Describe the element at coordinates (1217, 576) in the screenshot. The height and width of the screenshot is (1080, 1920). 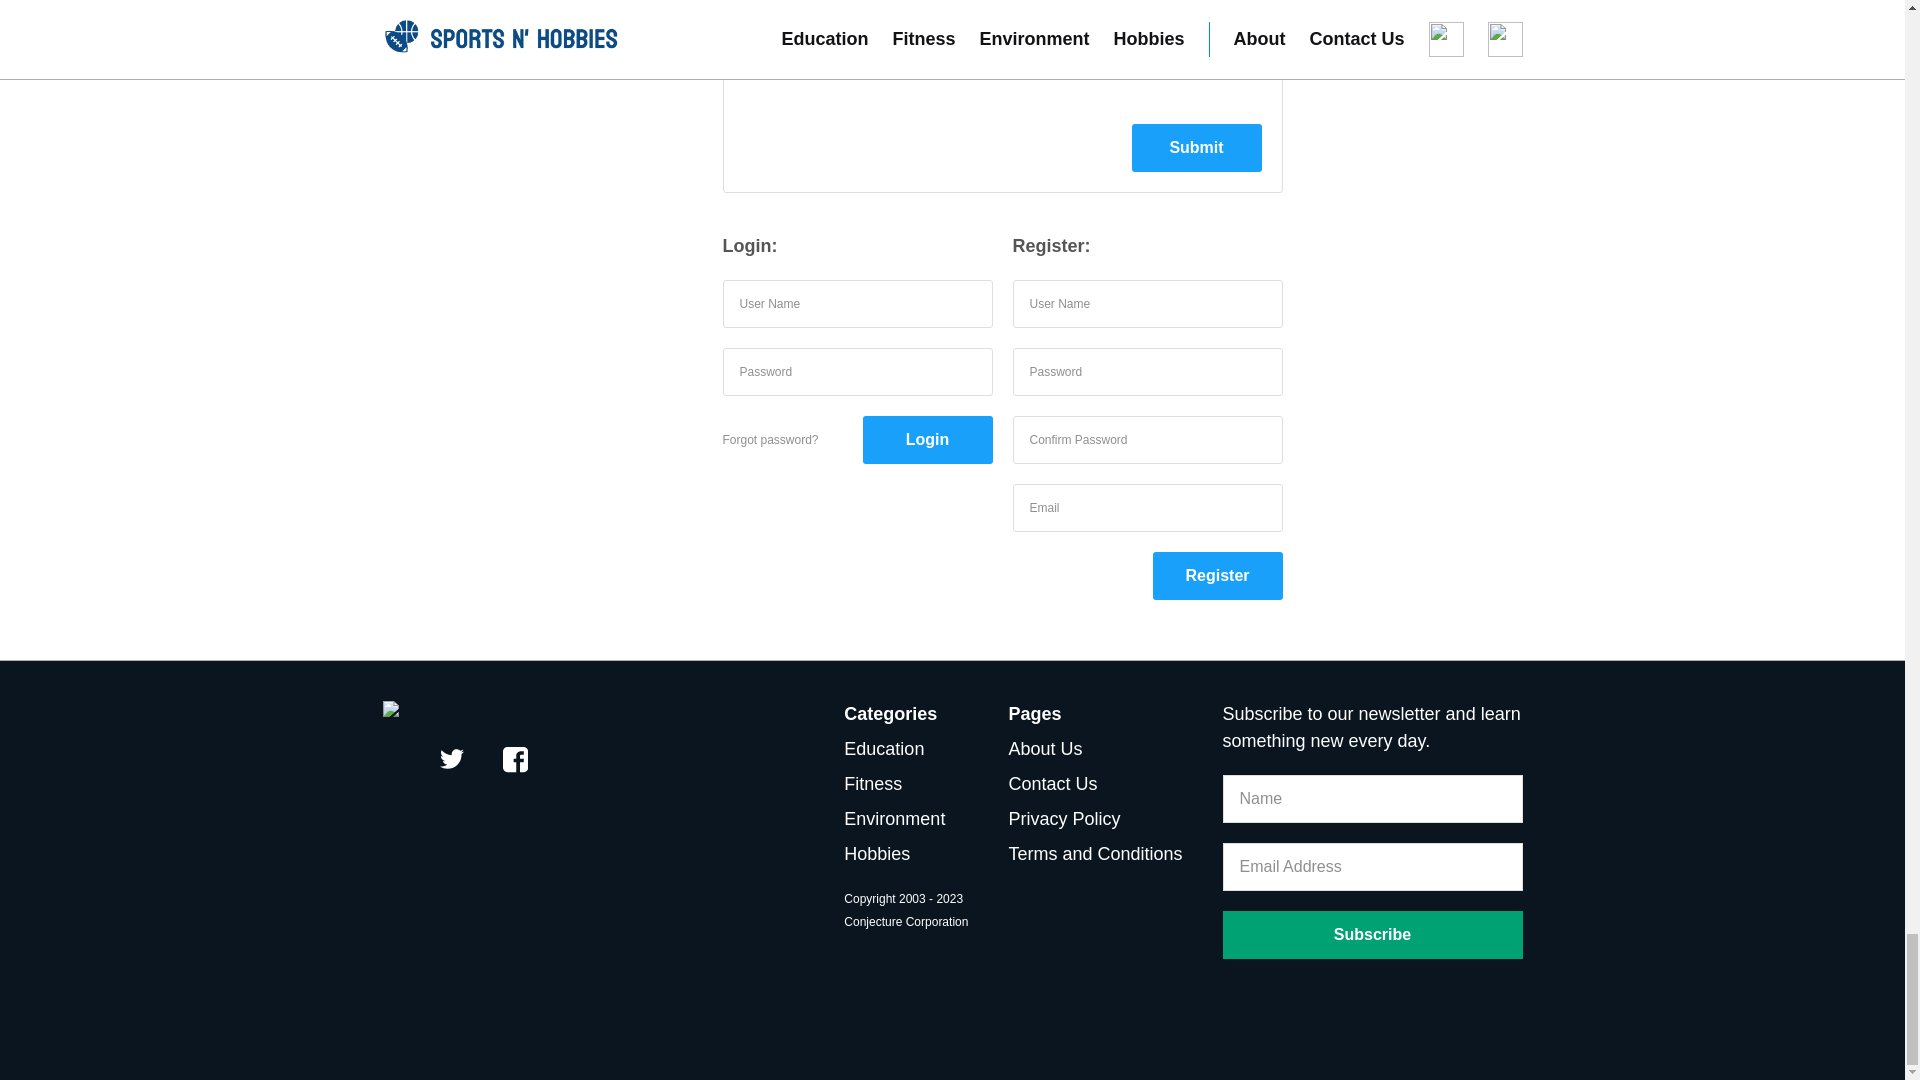
I see `Register` at that location.